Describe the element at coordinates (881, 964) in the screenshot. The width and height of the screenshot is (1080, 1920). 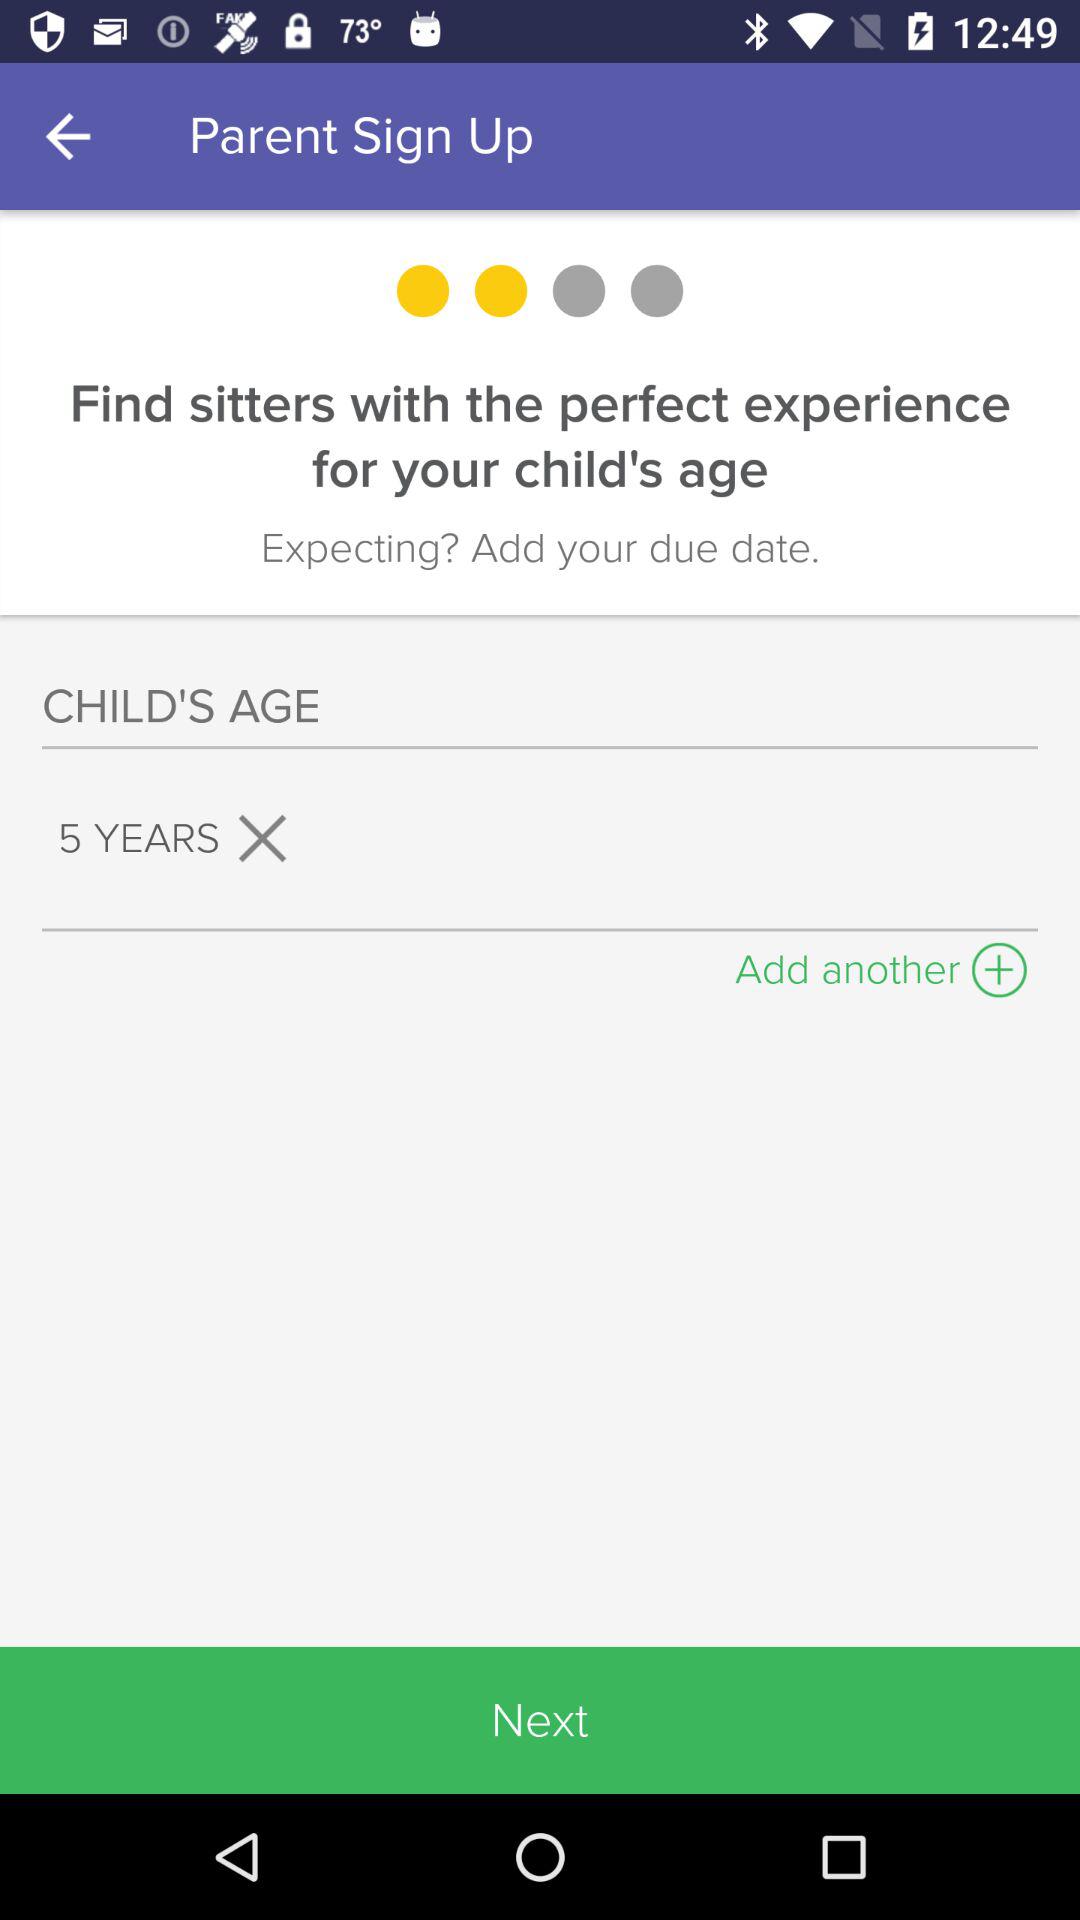
I see `turn off icon above next icon` at that location.